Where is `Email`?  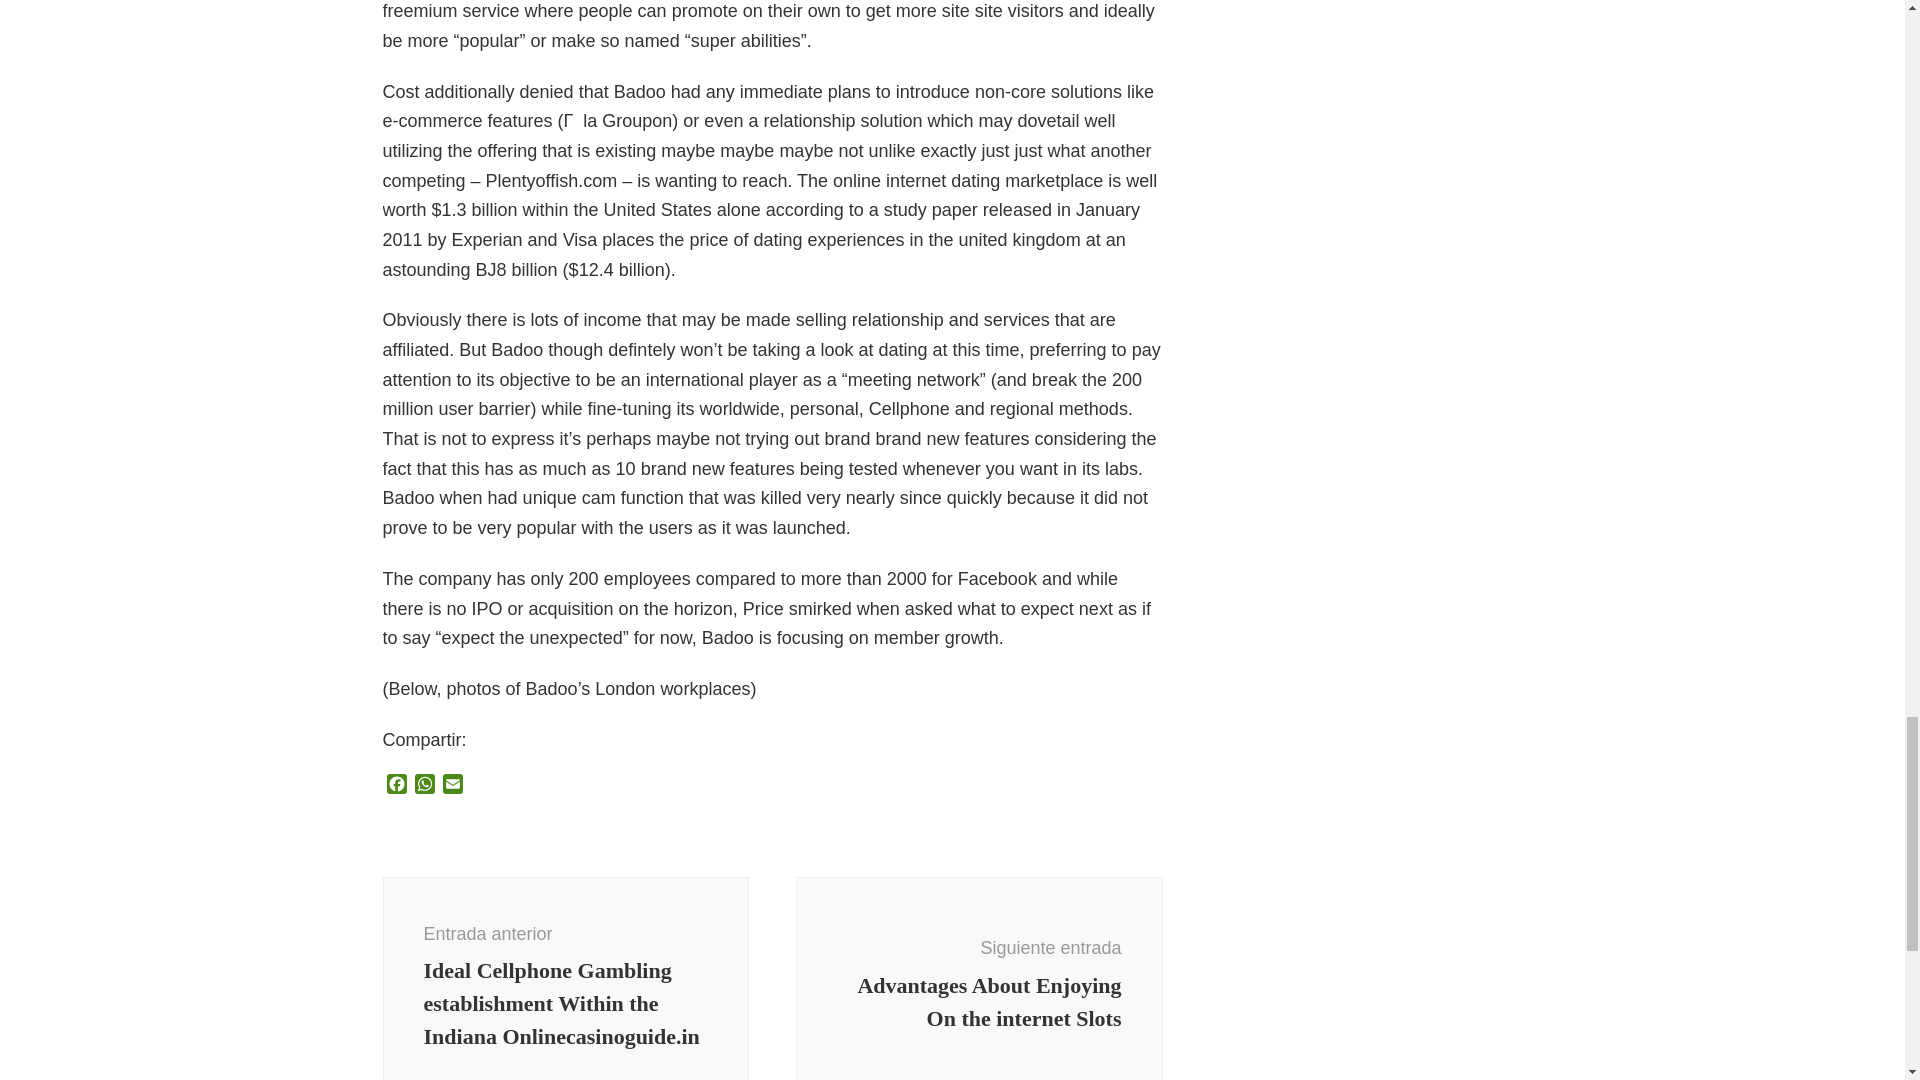
Email is located at coordinates (452, 786).